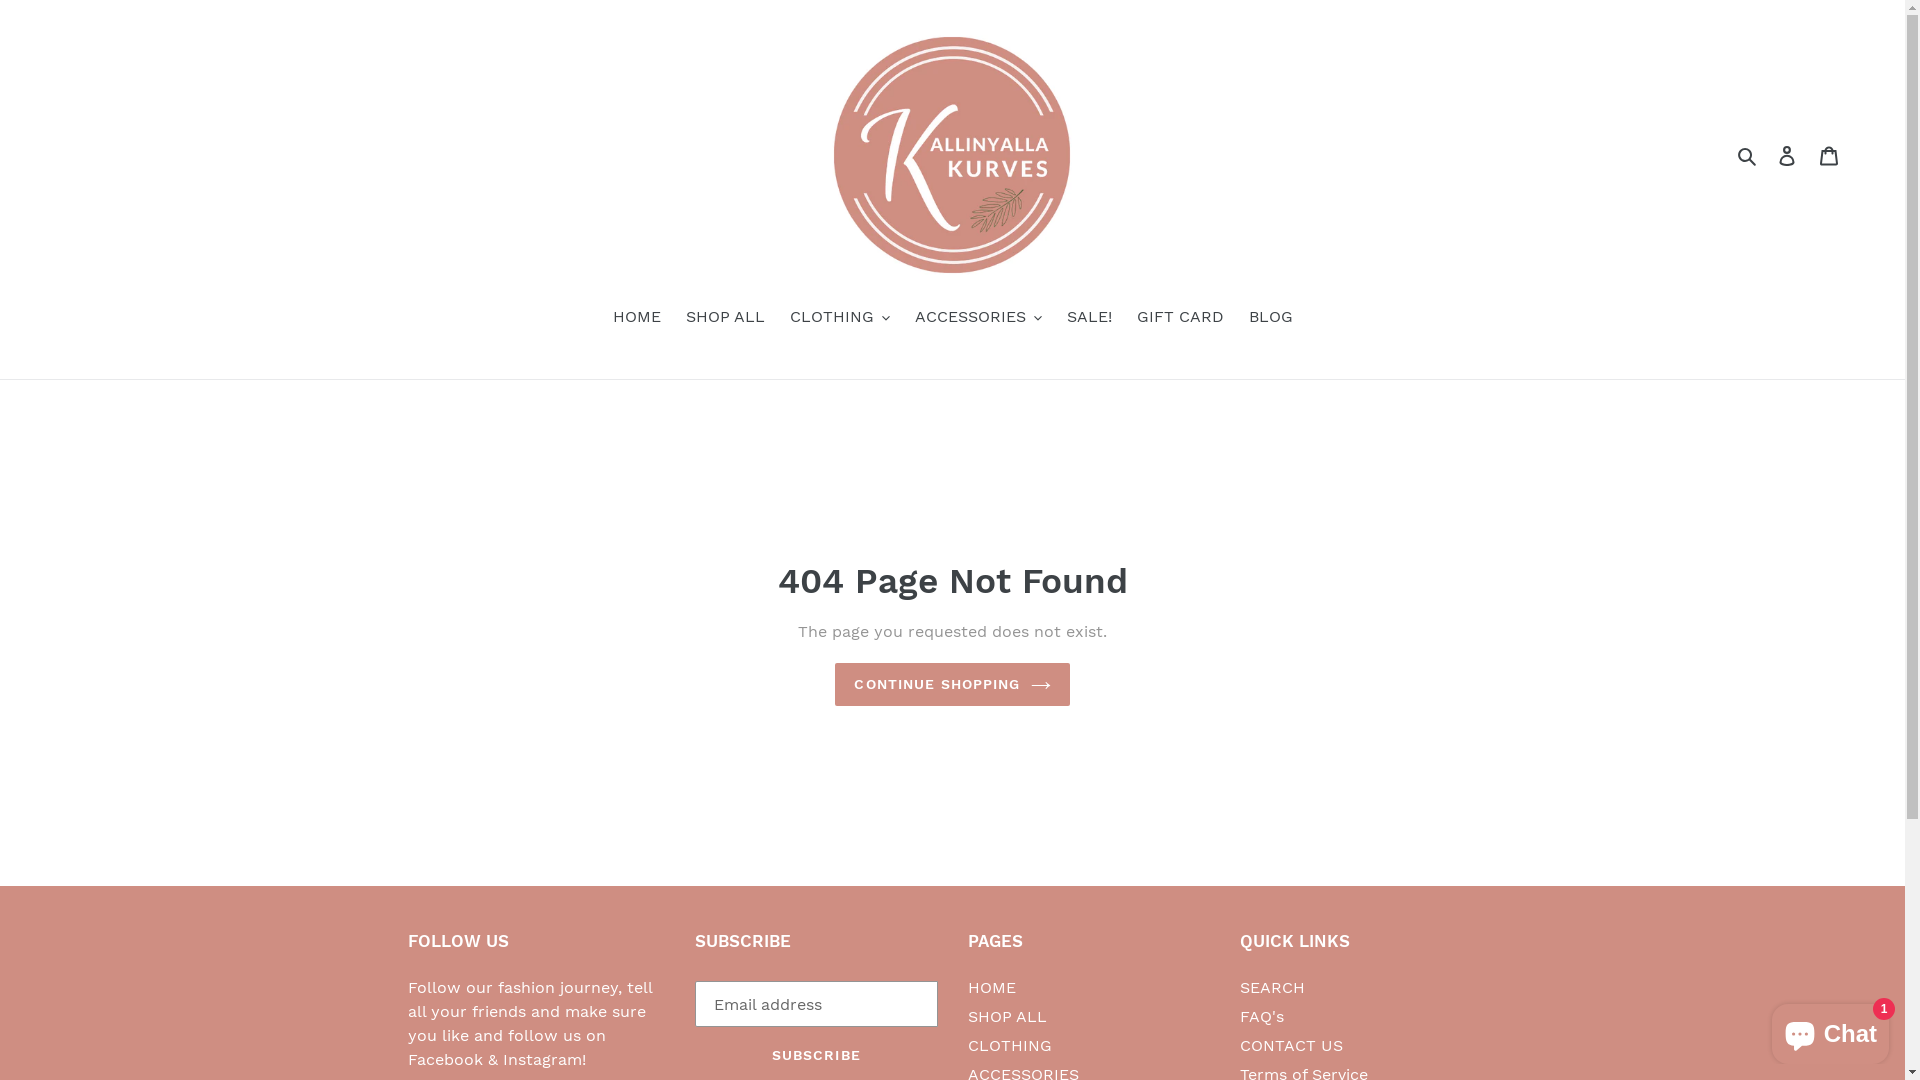 The image size is (1920, 1080). What do you see at coordinates (952, 684) in the screenshot?
I see `CONTINUE SHOPPING` at bounding box center [952, 684].